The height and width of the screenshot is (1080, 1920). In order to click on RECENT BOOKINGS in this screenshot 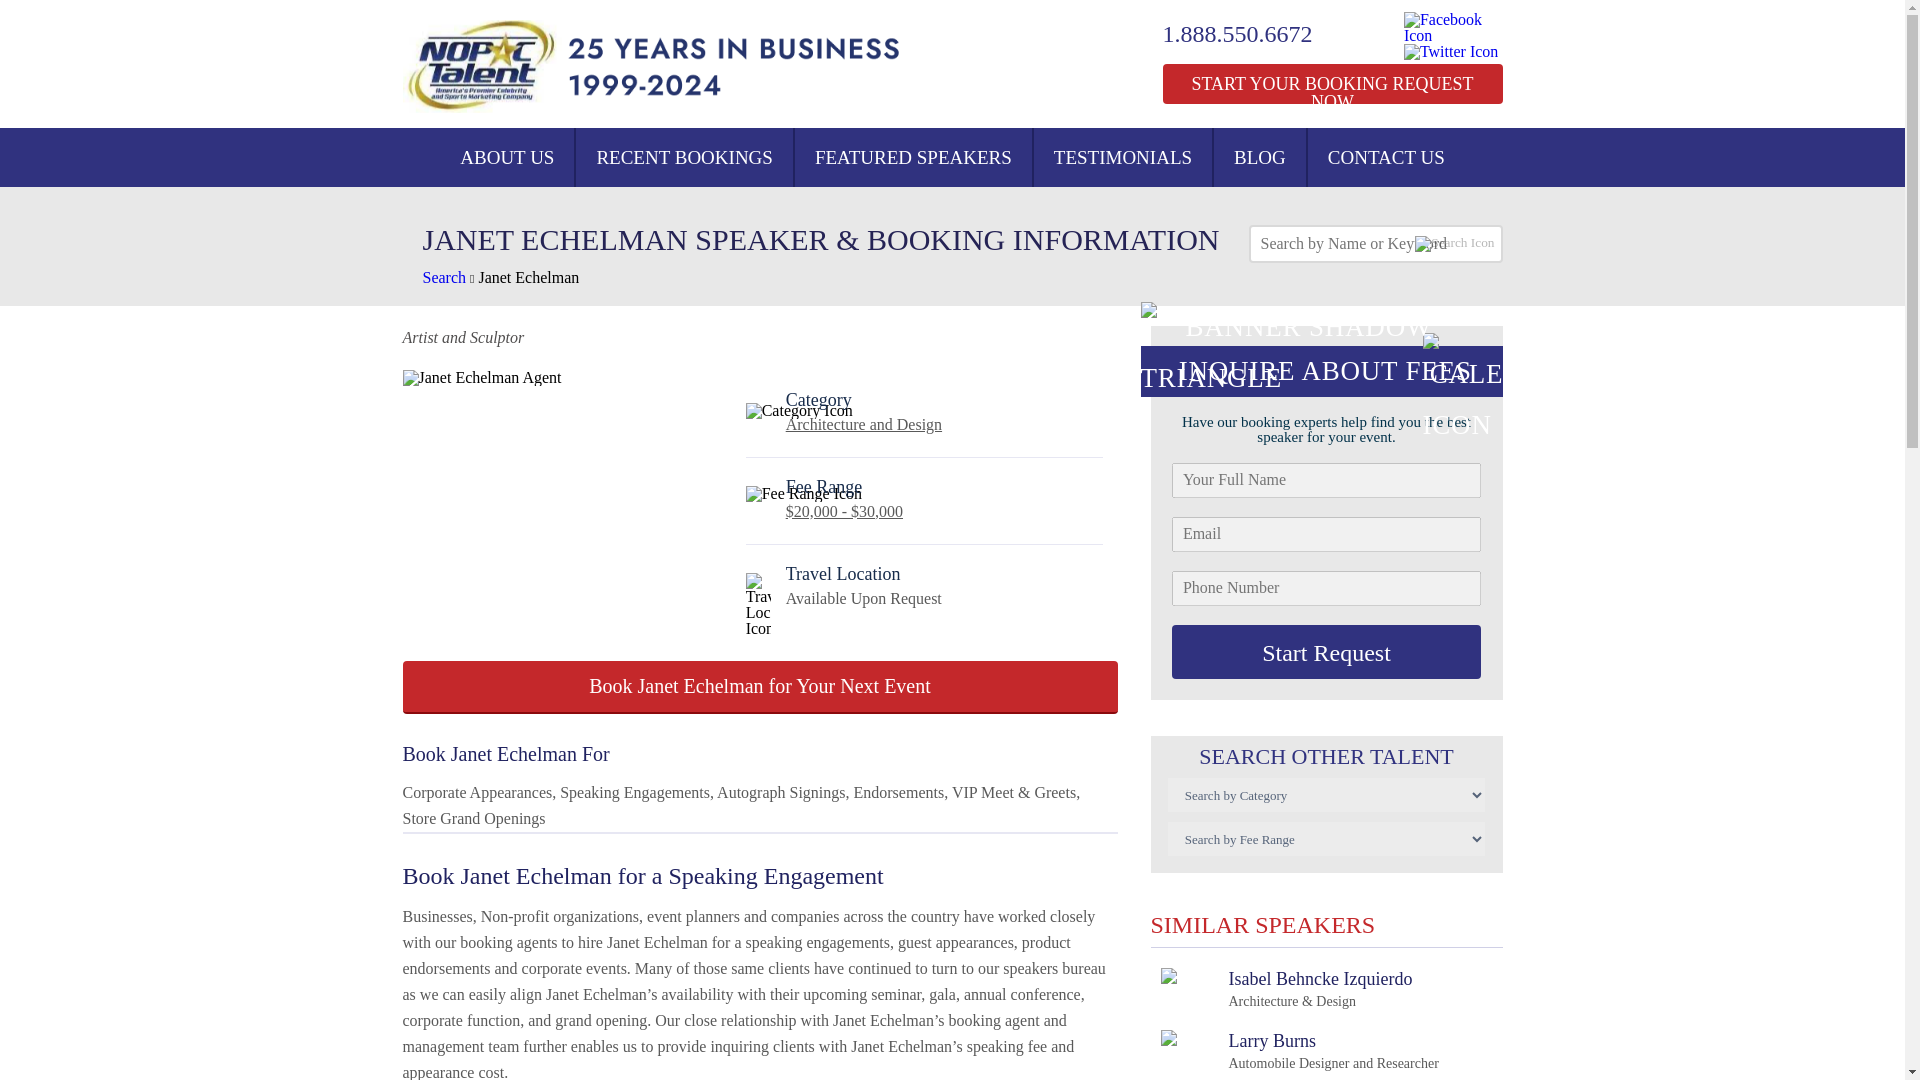, I will do `click(684, 157)`.